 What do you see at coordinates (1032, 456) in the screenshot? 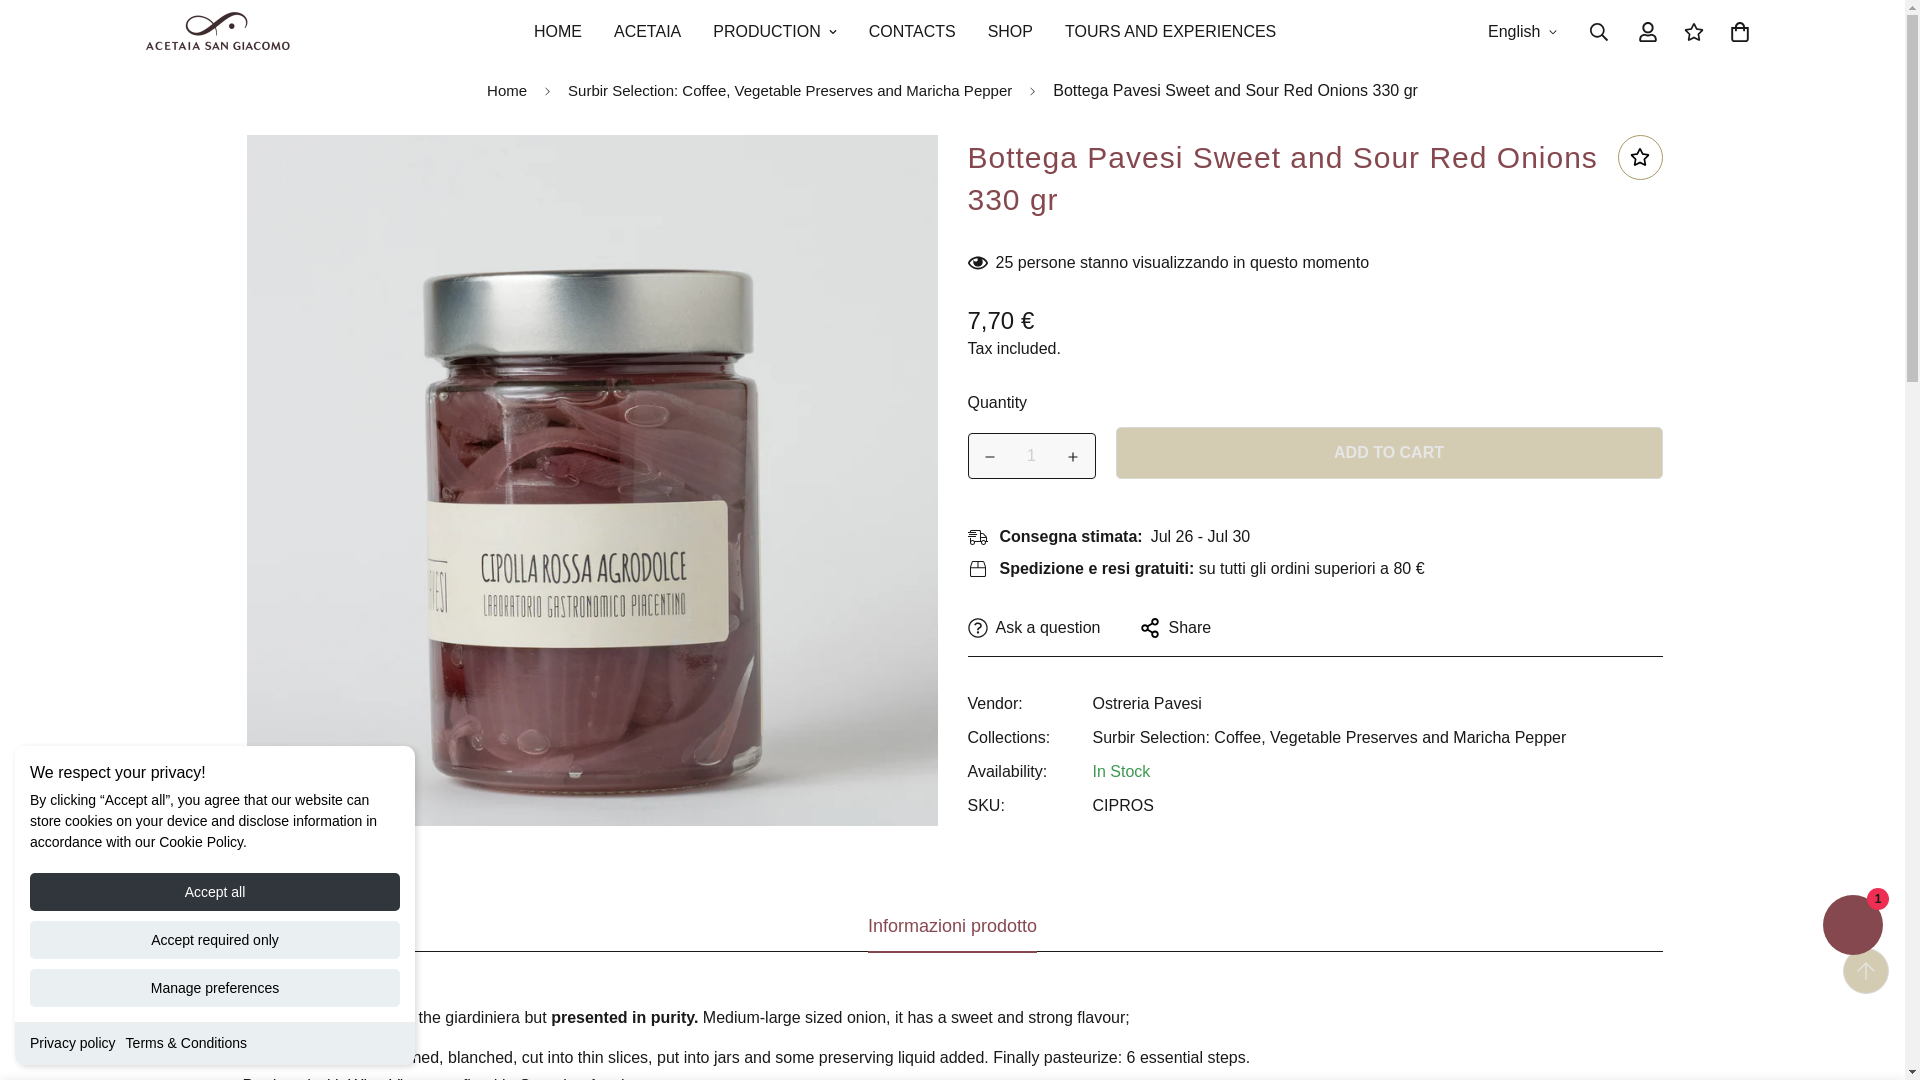
I see `Home` at bounding box center [1032, 456].